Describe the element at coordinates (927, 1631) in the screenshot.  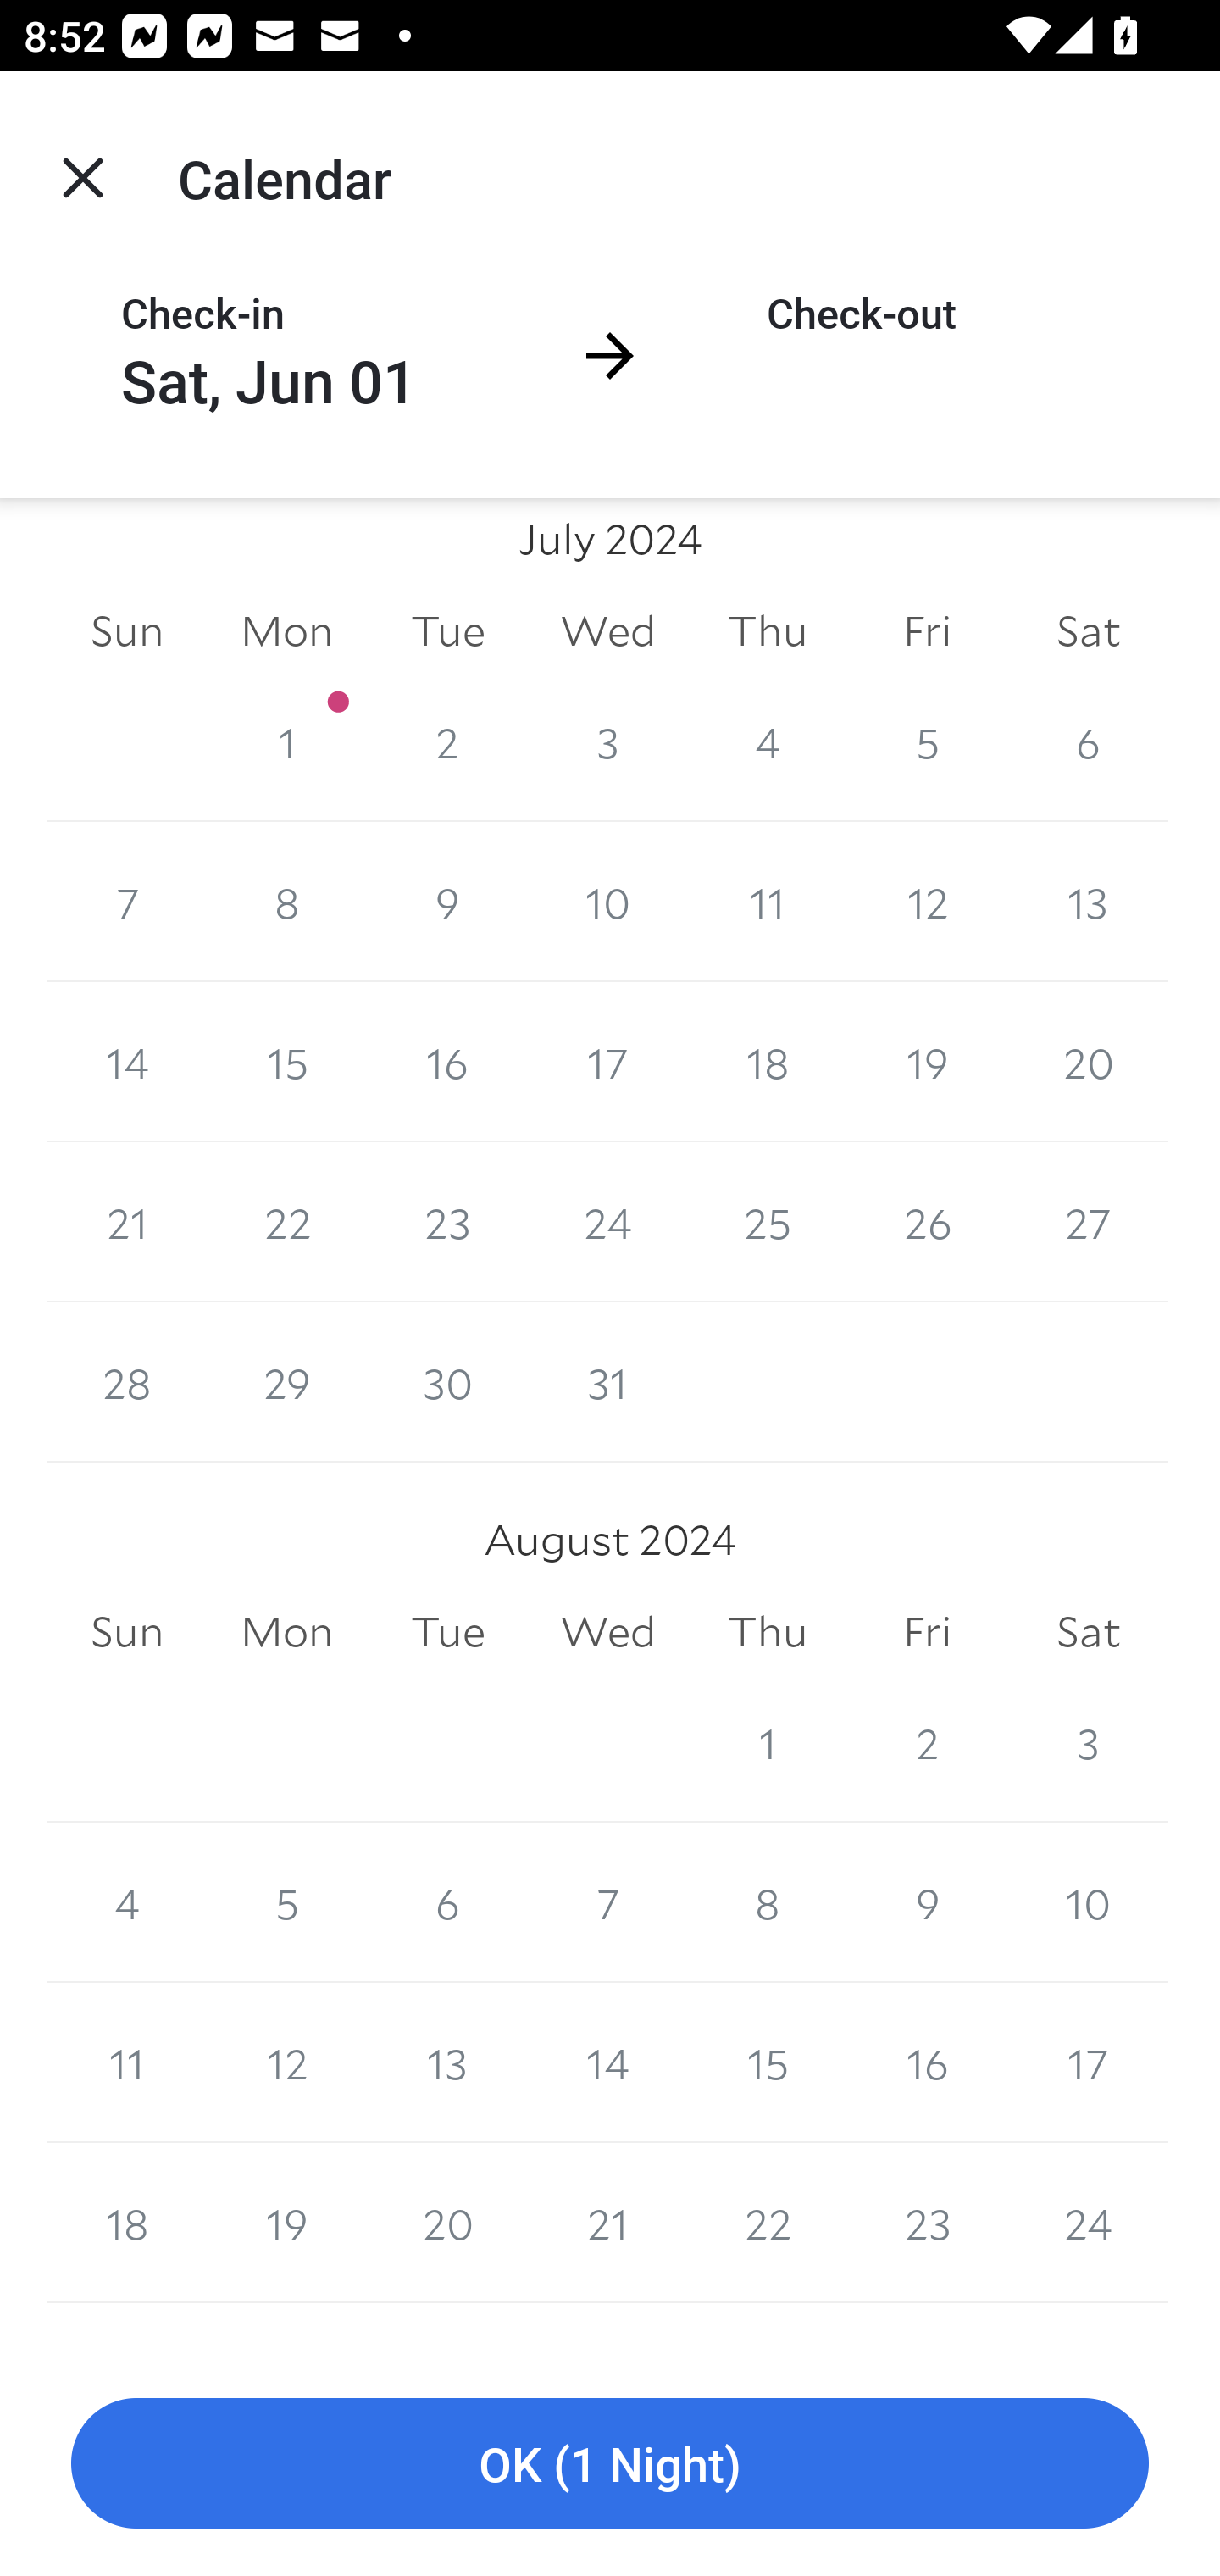
I see `Fri` at that location.